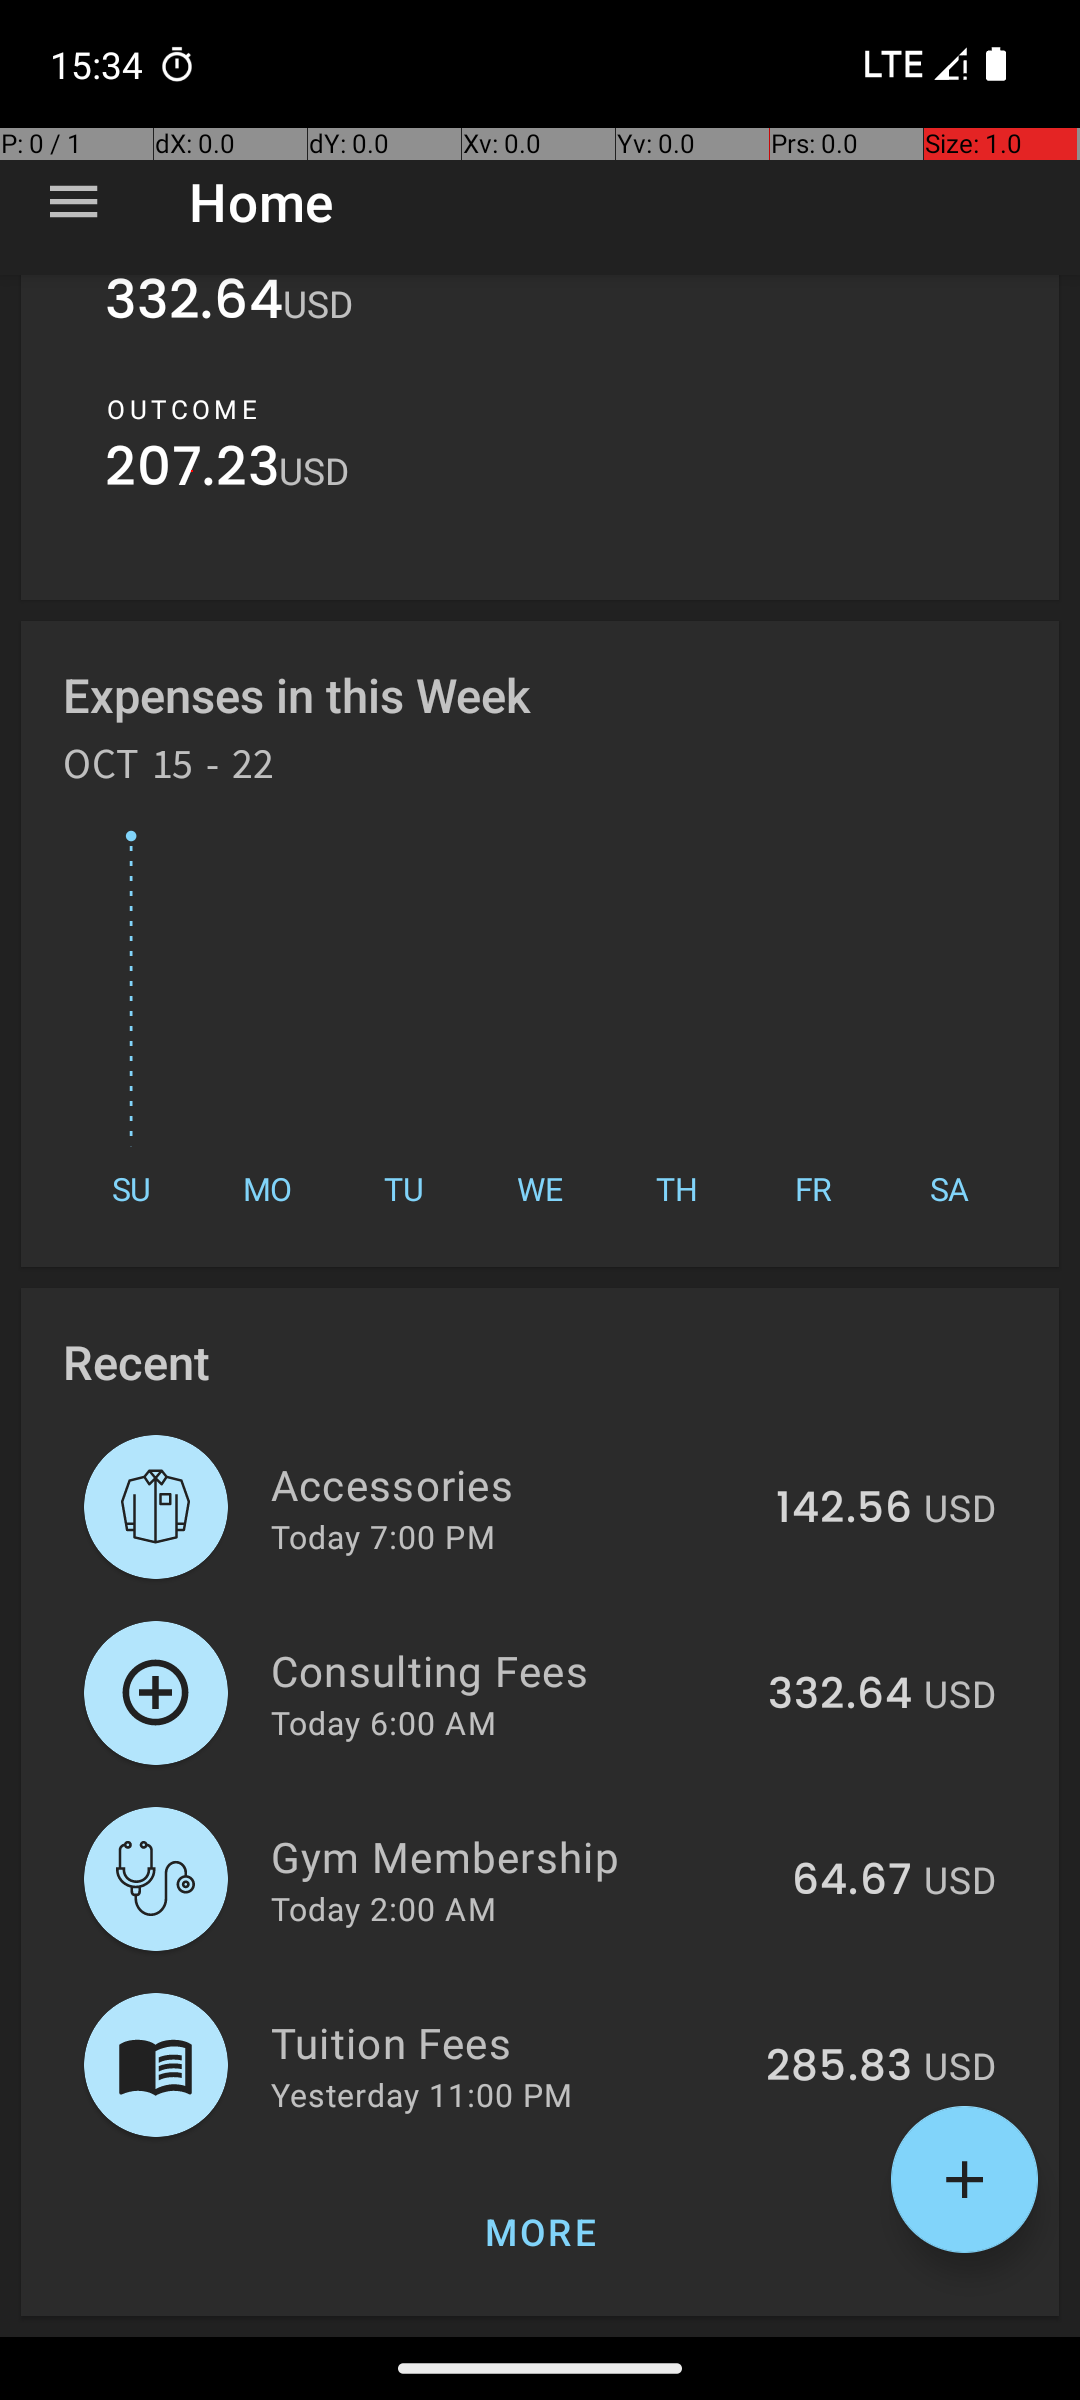 This screenshot has width=1080, height=2400. Describe the element at coordinates (192, 472) in the screenshot. I see `207.23` at that location.